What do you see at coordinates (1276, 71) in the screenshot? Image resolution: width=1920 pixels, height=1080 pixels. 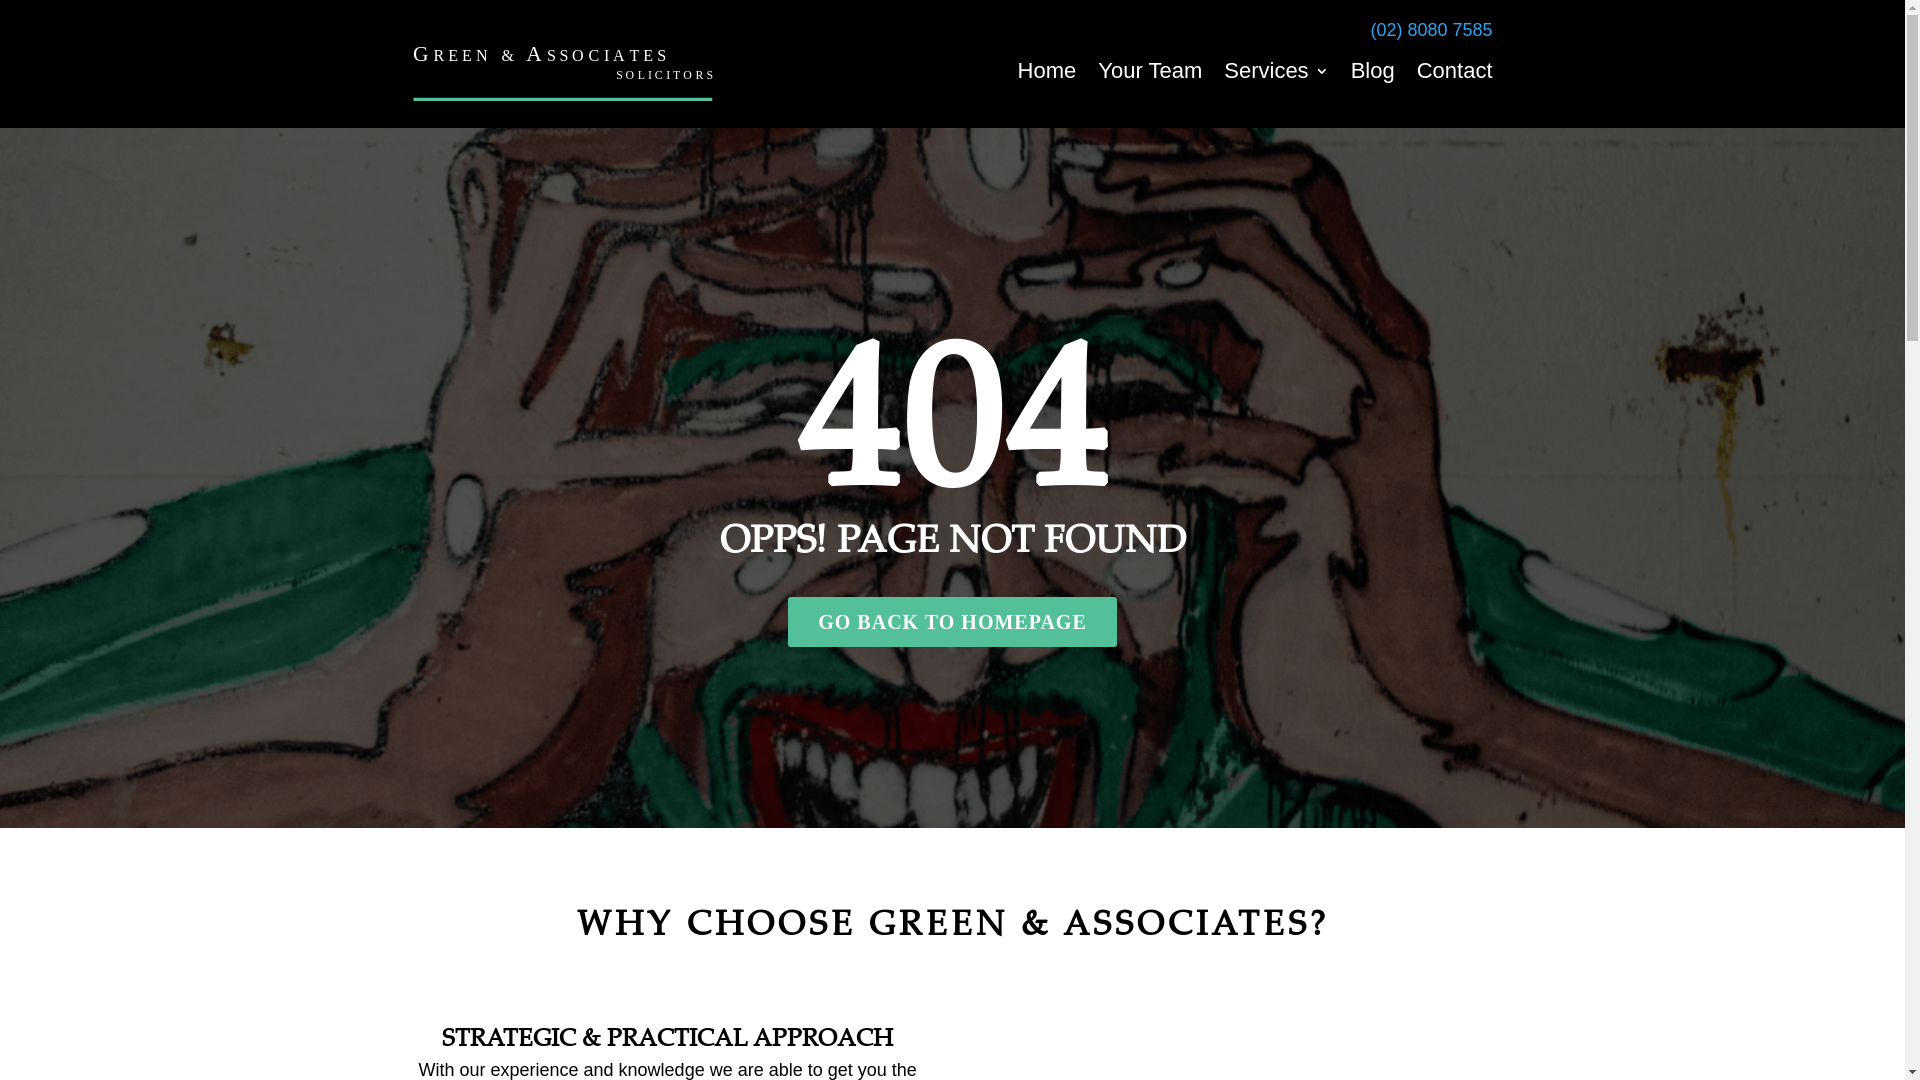 I see `Services` at bounding box center [1276, 71].